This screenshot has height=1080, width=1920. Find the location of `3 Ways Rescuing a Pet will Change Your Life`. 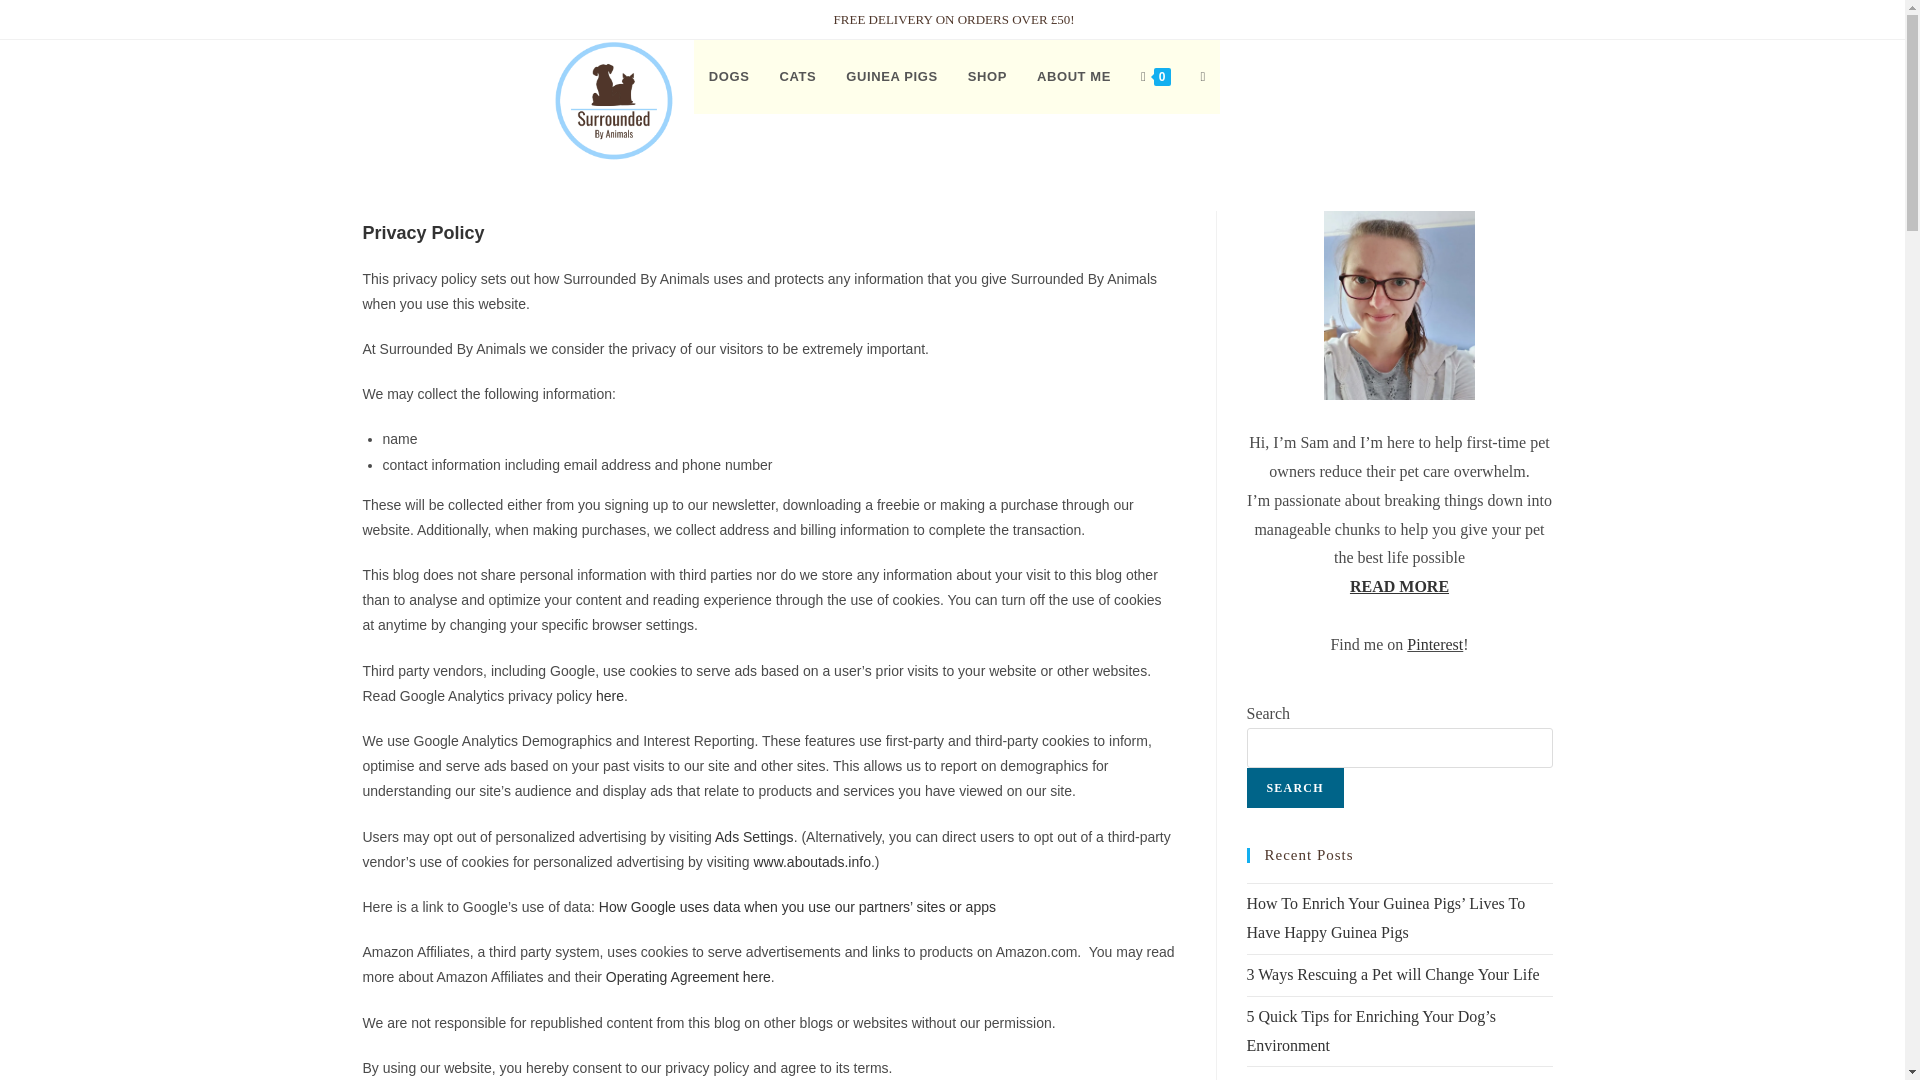

3 Ways Rescuing a Pet will Change Your Life is located at coordinates (1392, 974).